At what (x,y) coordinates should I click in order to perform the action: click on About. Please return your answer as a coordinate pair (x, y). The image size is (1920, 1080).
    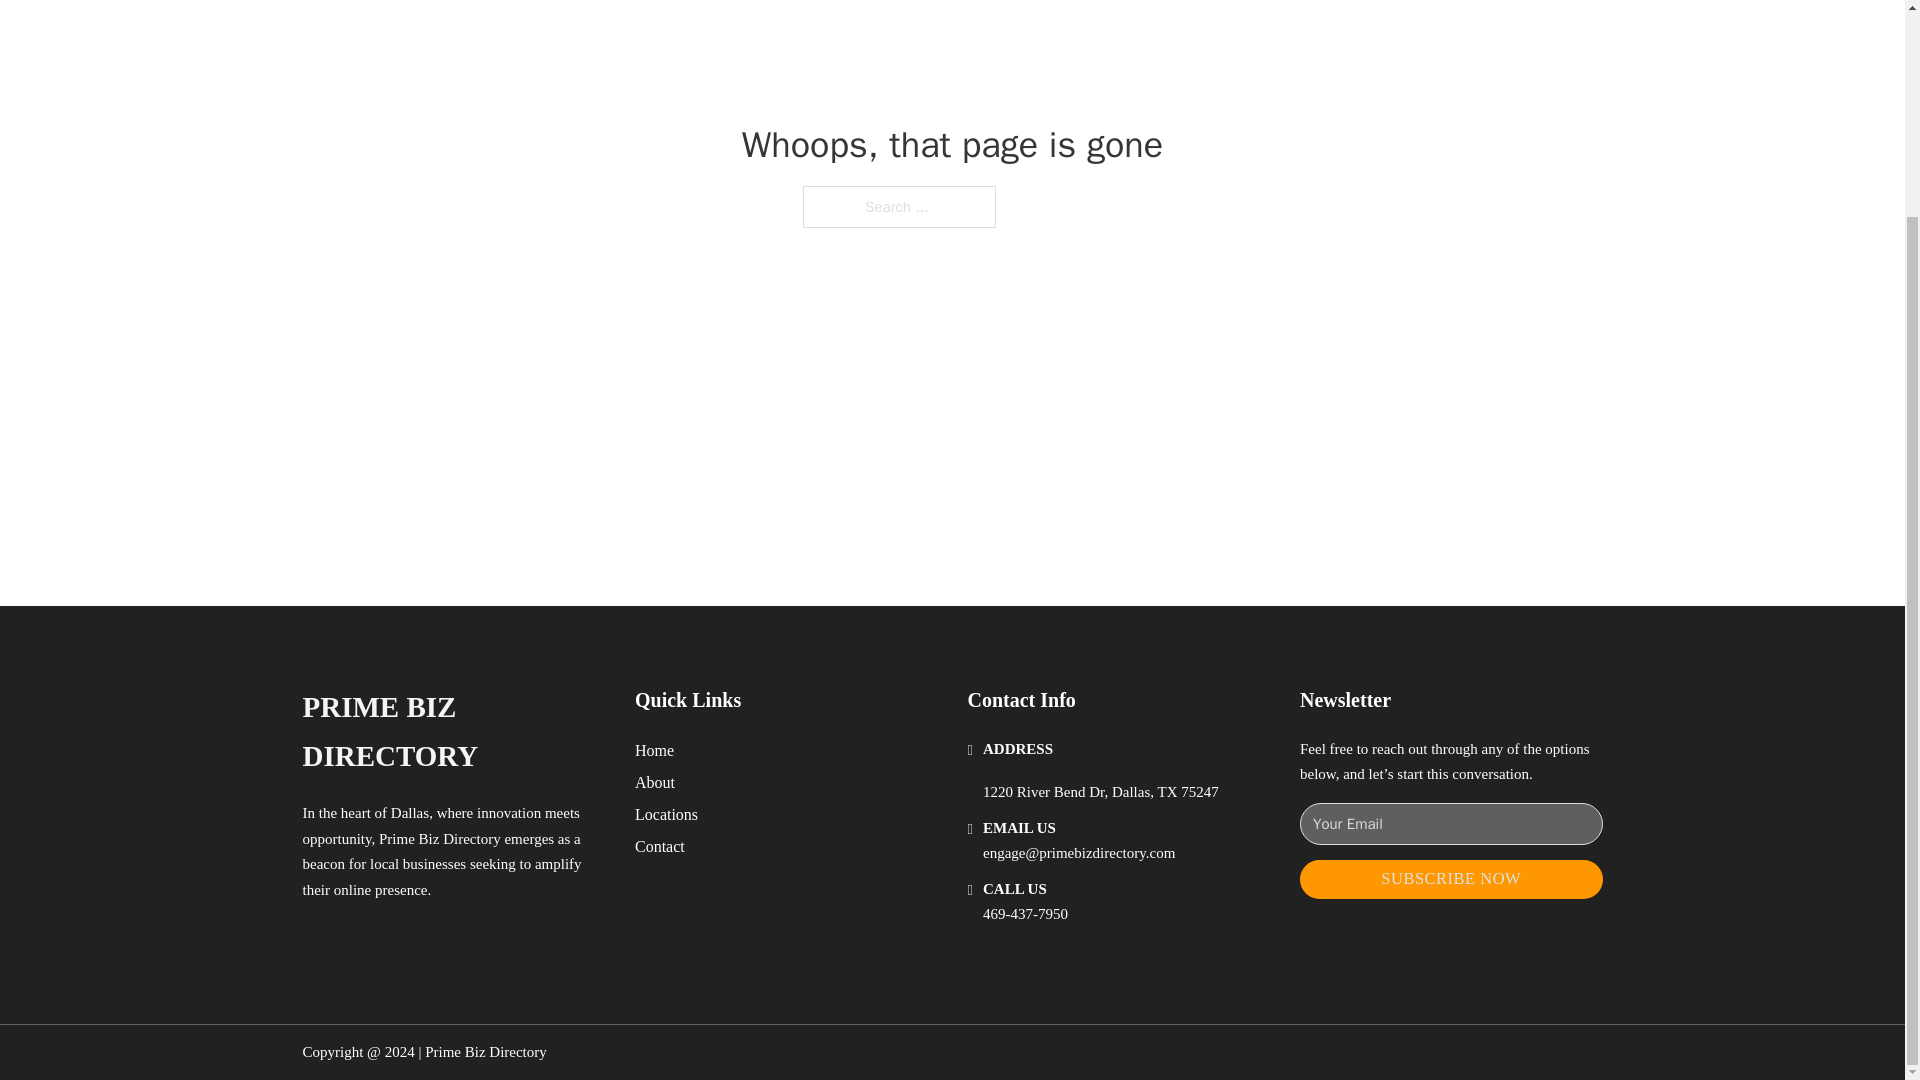
    Looking at the image, I should click on (655, 782).